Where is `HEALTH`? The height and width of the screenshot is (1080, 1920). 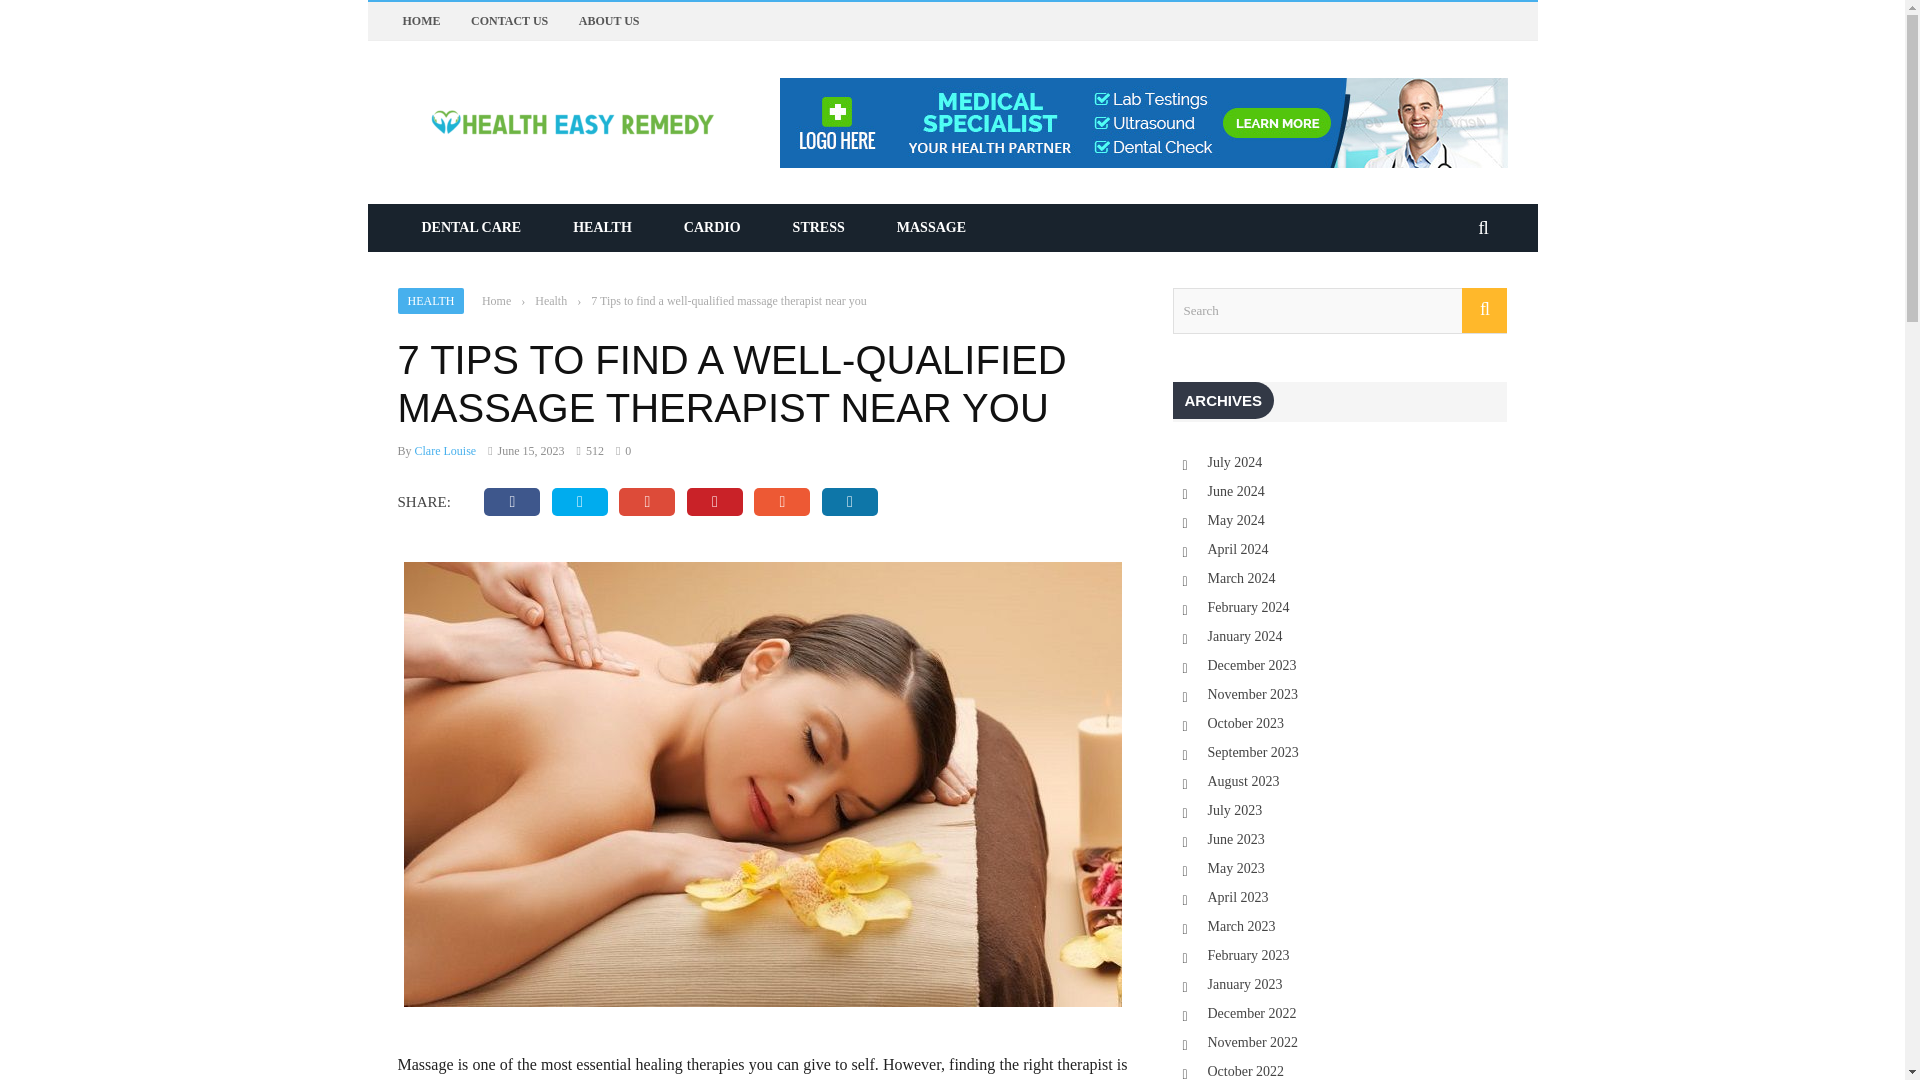
HEALTH is located at coordinates (602, 228).